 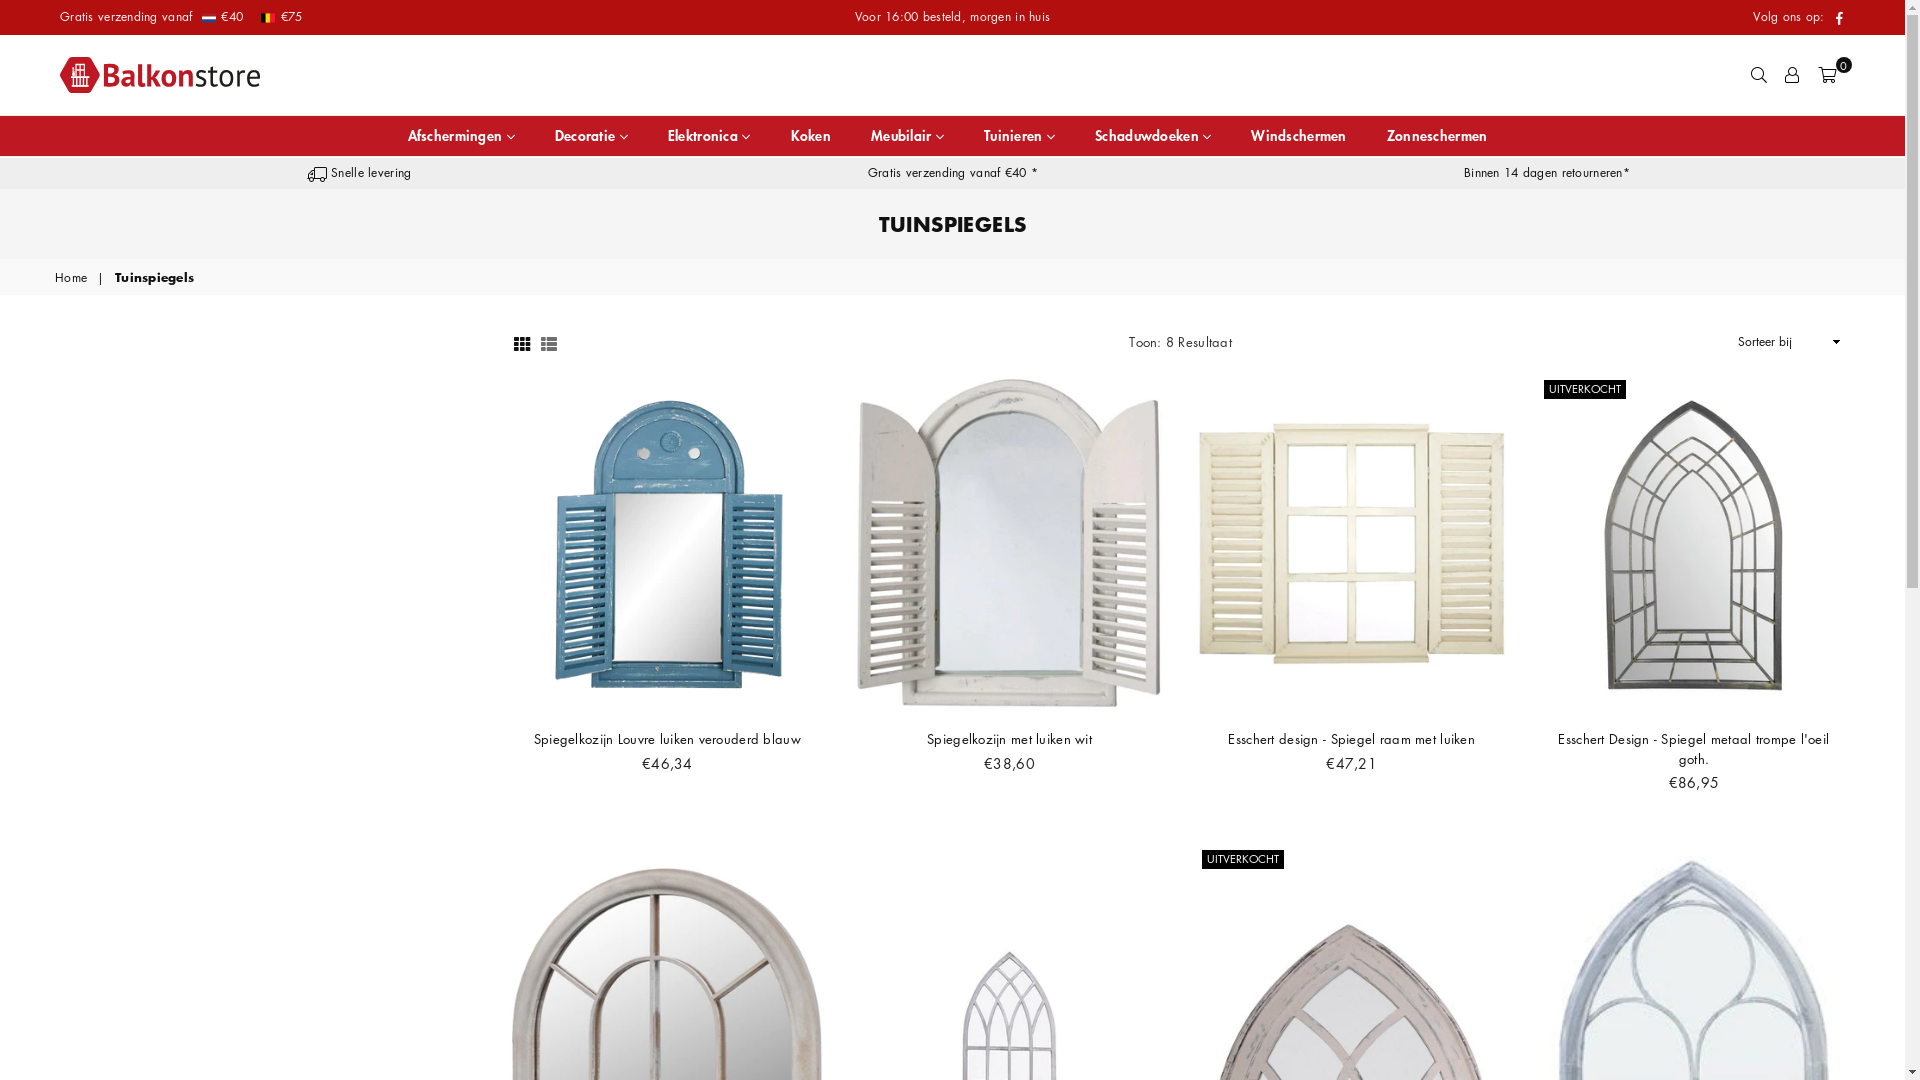 What do you see at coordinates (811, 136) in the screenshot?
I see `Koken` at bounding box center [811, 136].